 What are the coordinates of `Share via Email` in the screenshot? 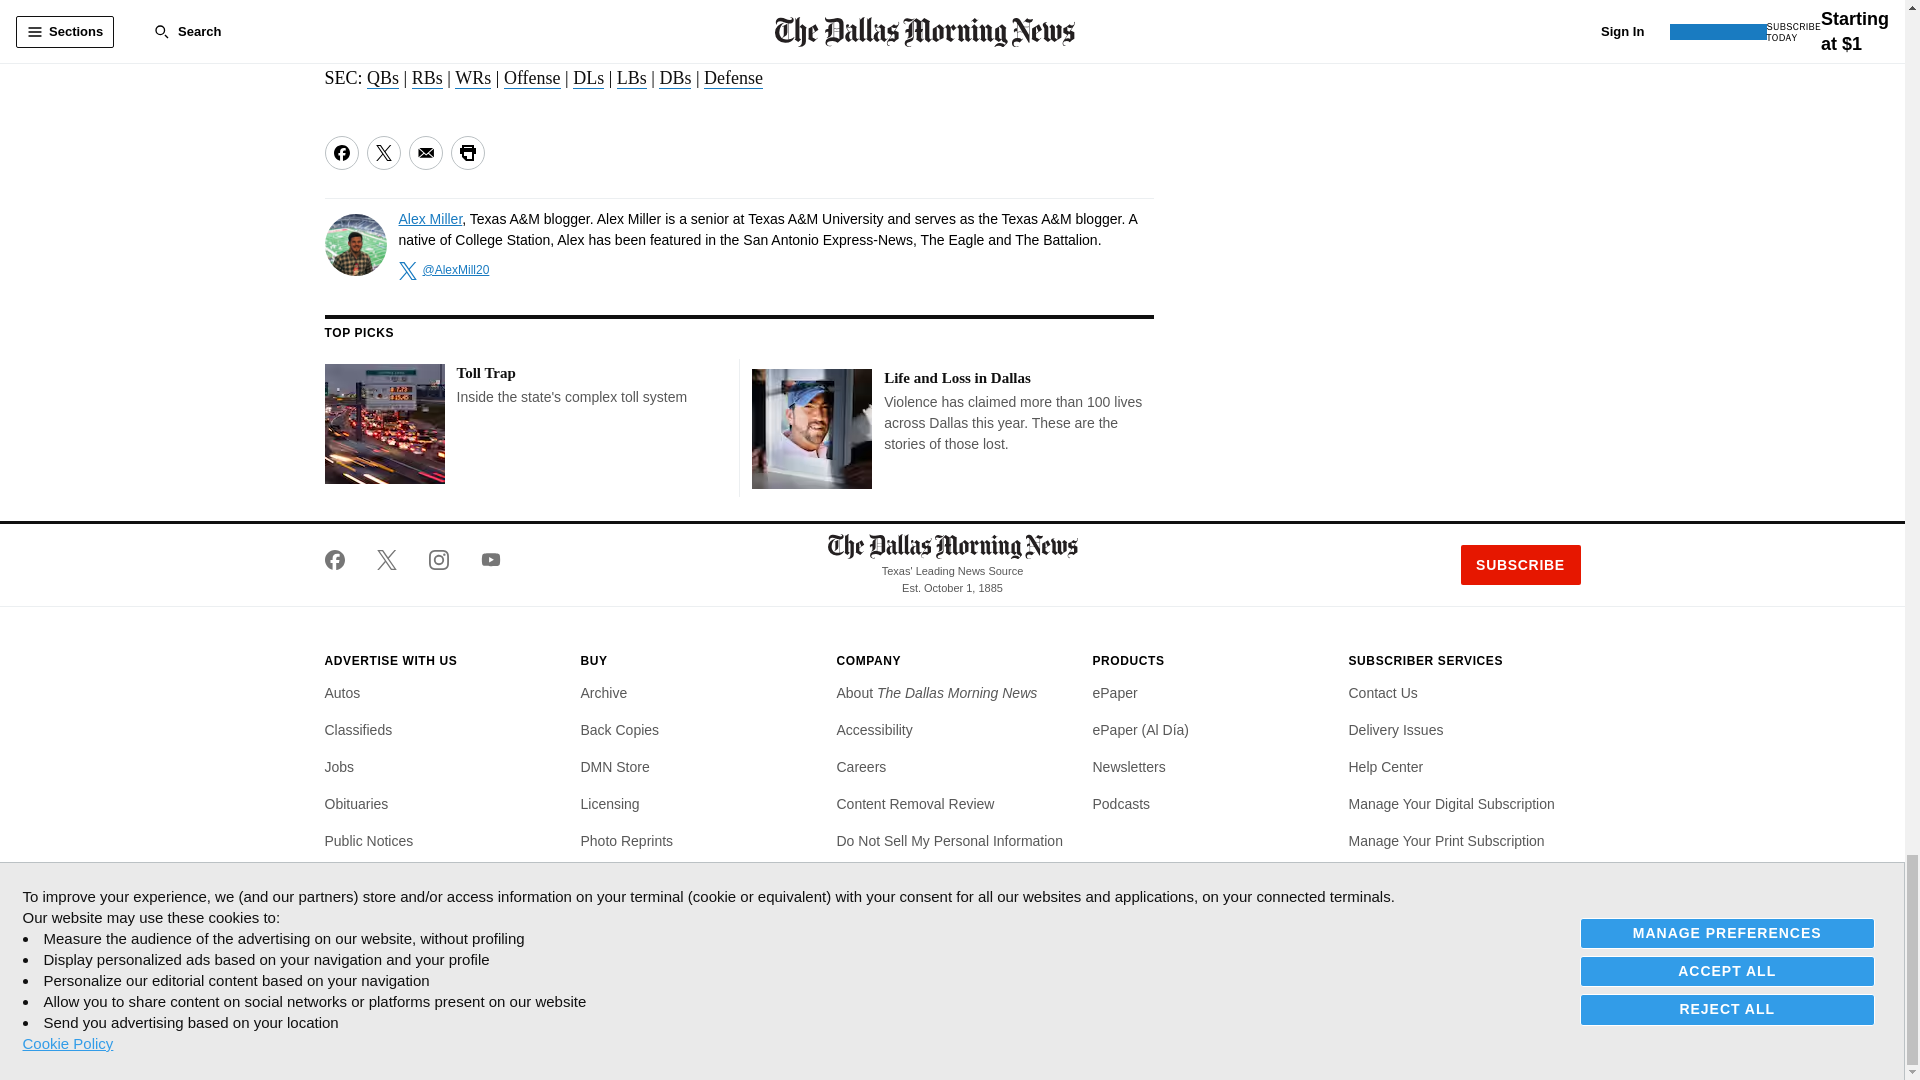 It's located at (424, 152).